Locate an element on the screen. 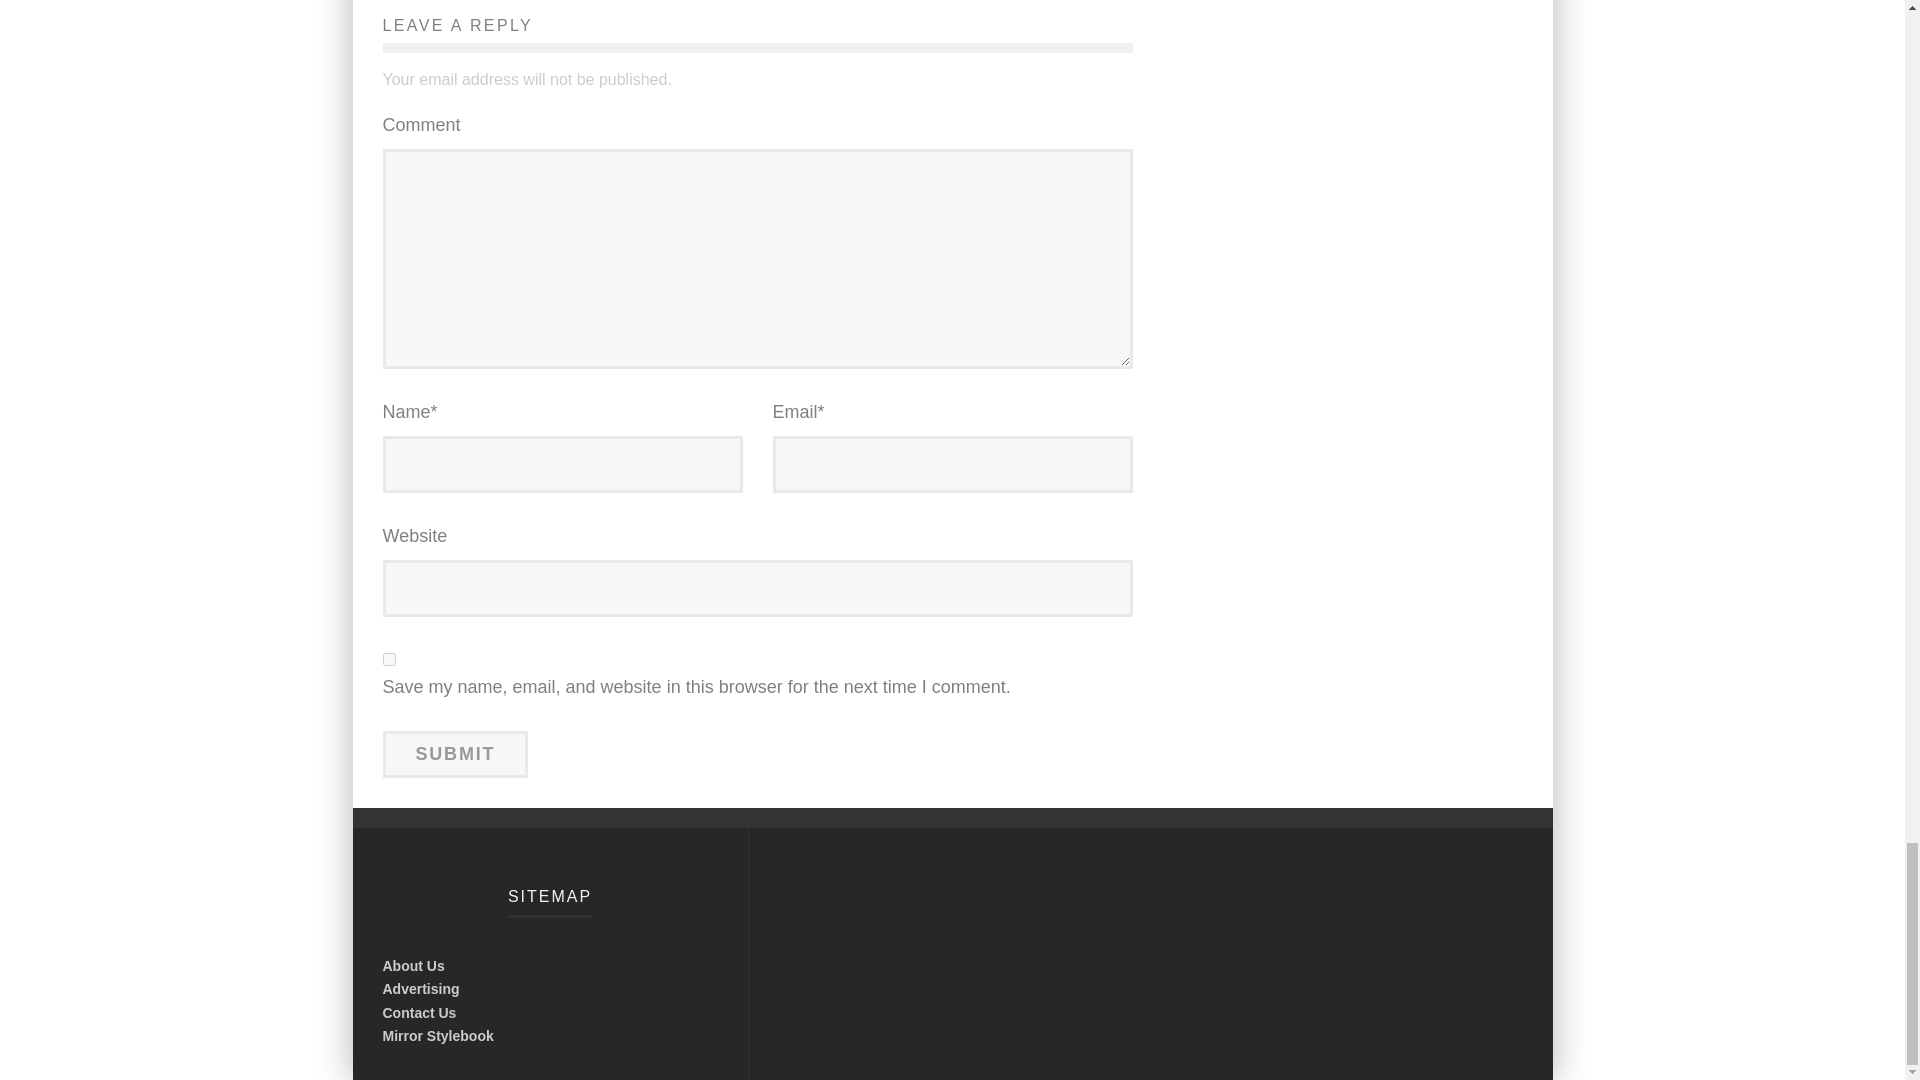  Submit is located at coordinates (455, 754).